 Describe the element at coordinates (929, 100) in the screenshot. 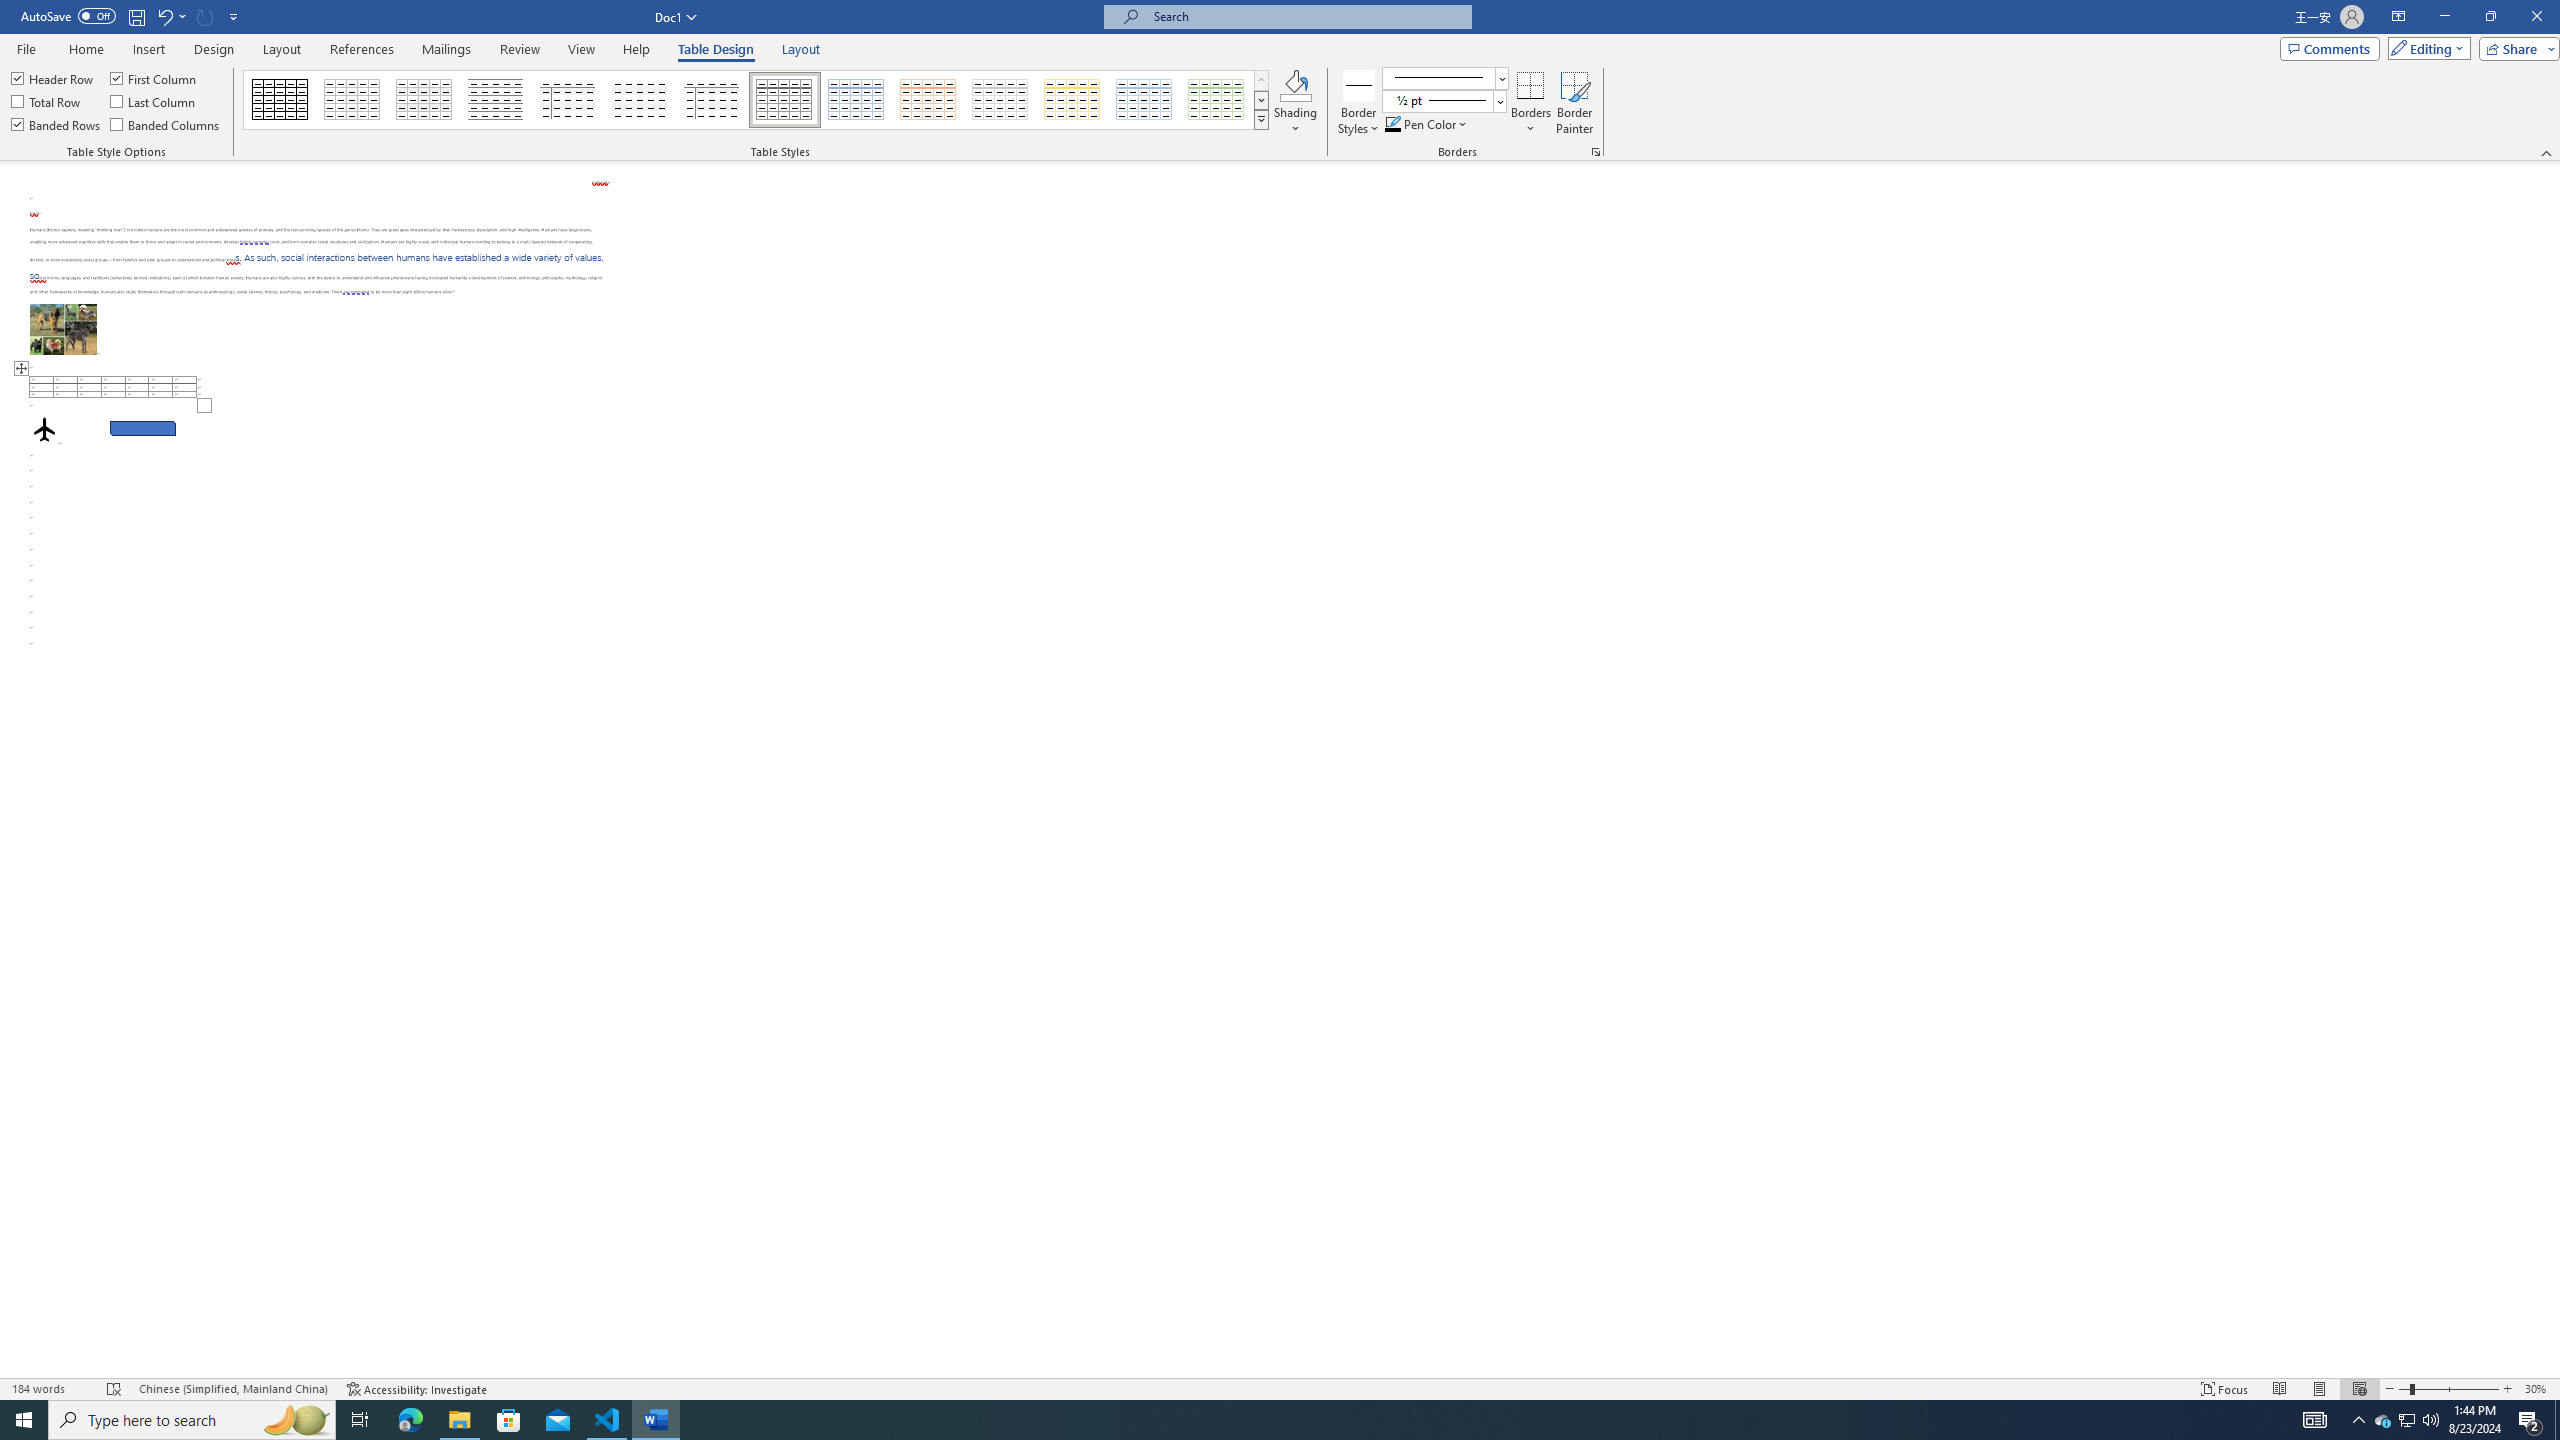

I see `Grid Table 1 Light - Accent 2` at that location.